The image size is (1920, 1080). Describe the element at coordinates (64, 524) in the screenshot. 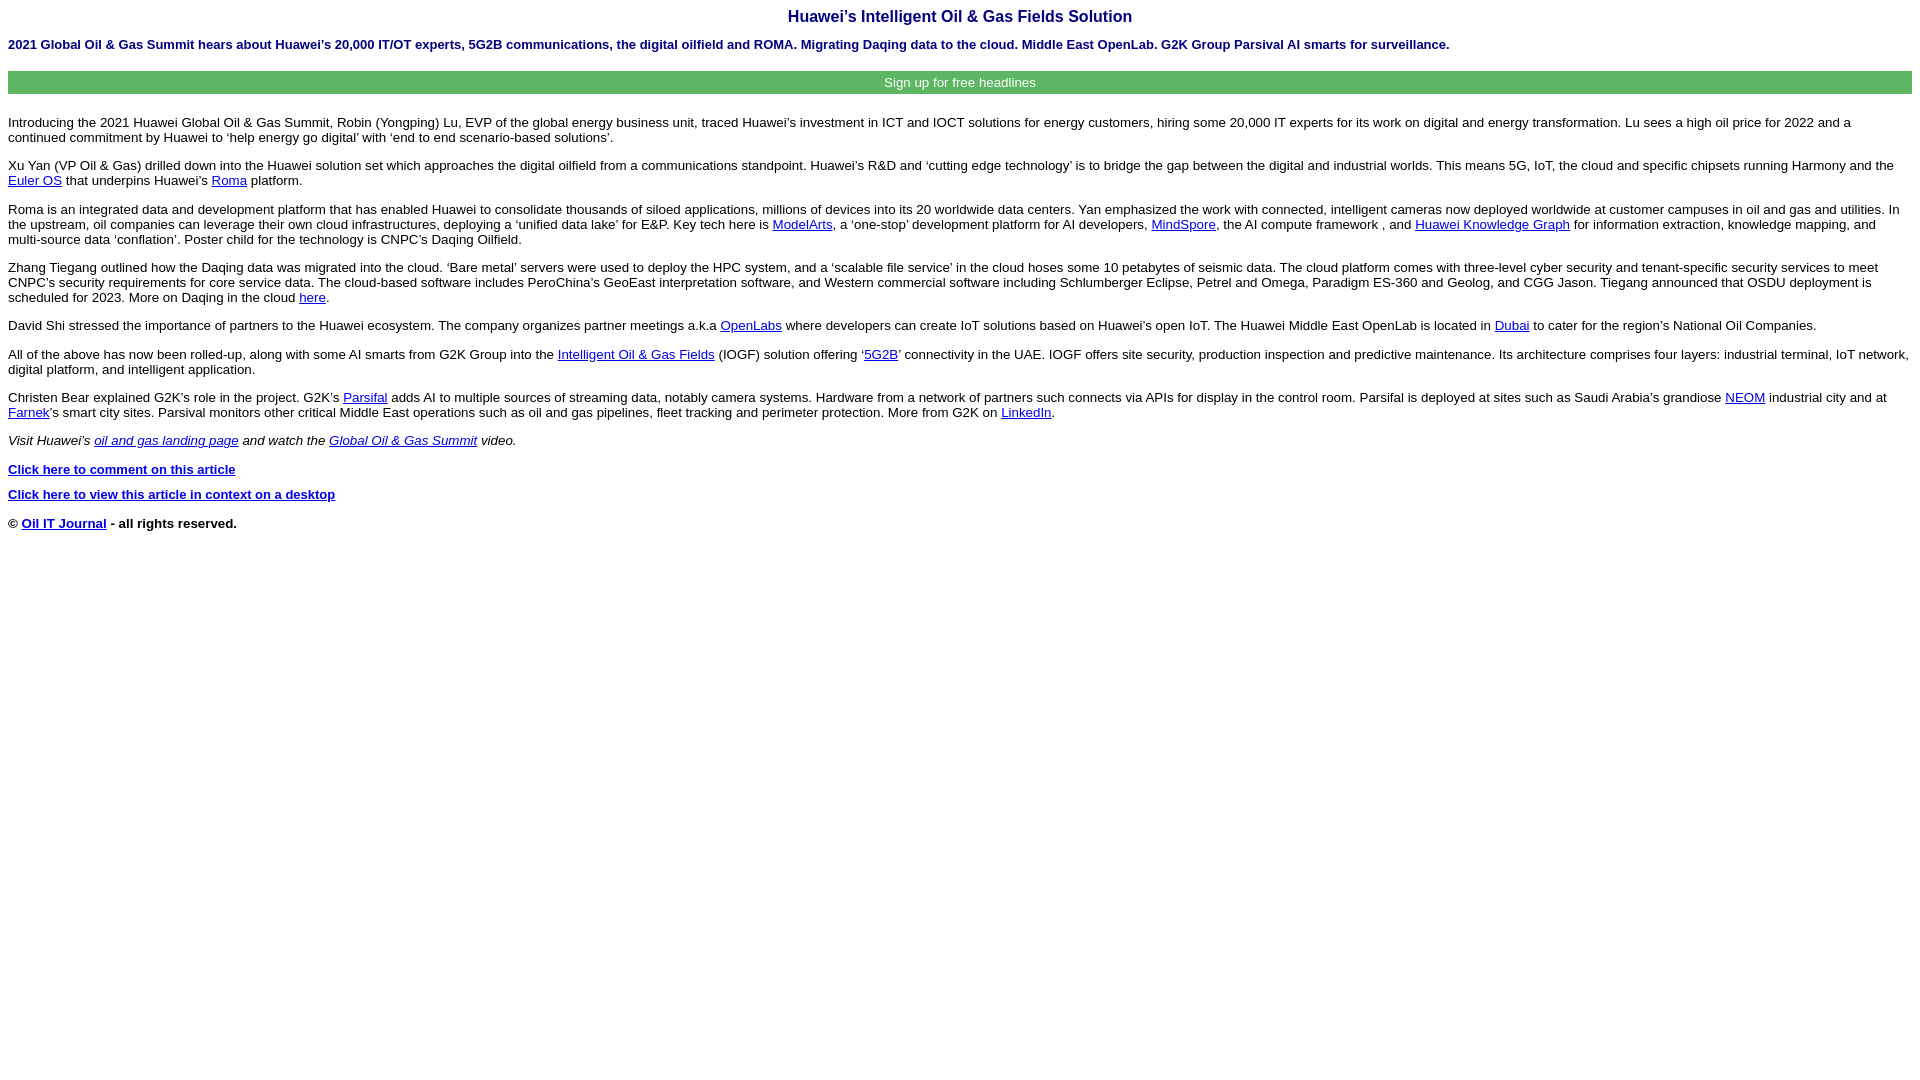

I see `Oil IT Journal` at that location.